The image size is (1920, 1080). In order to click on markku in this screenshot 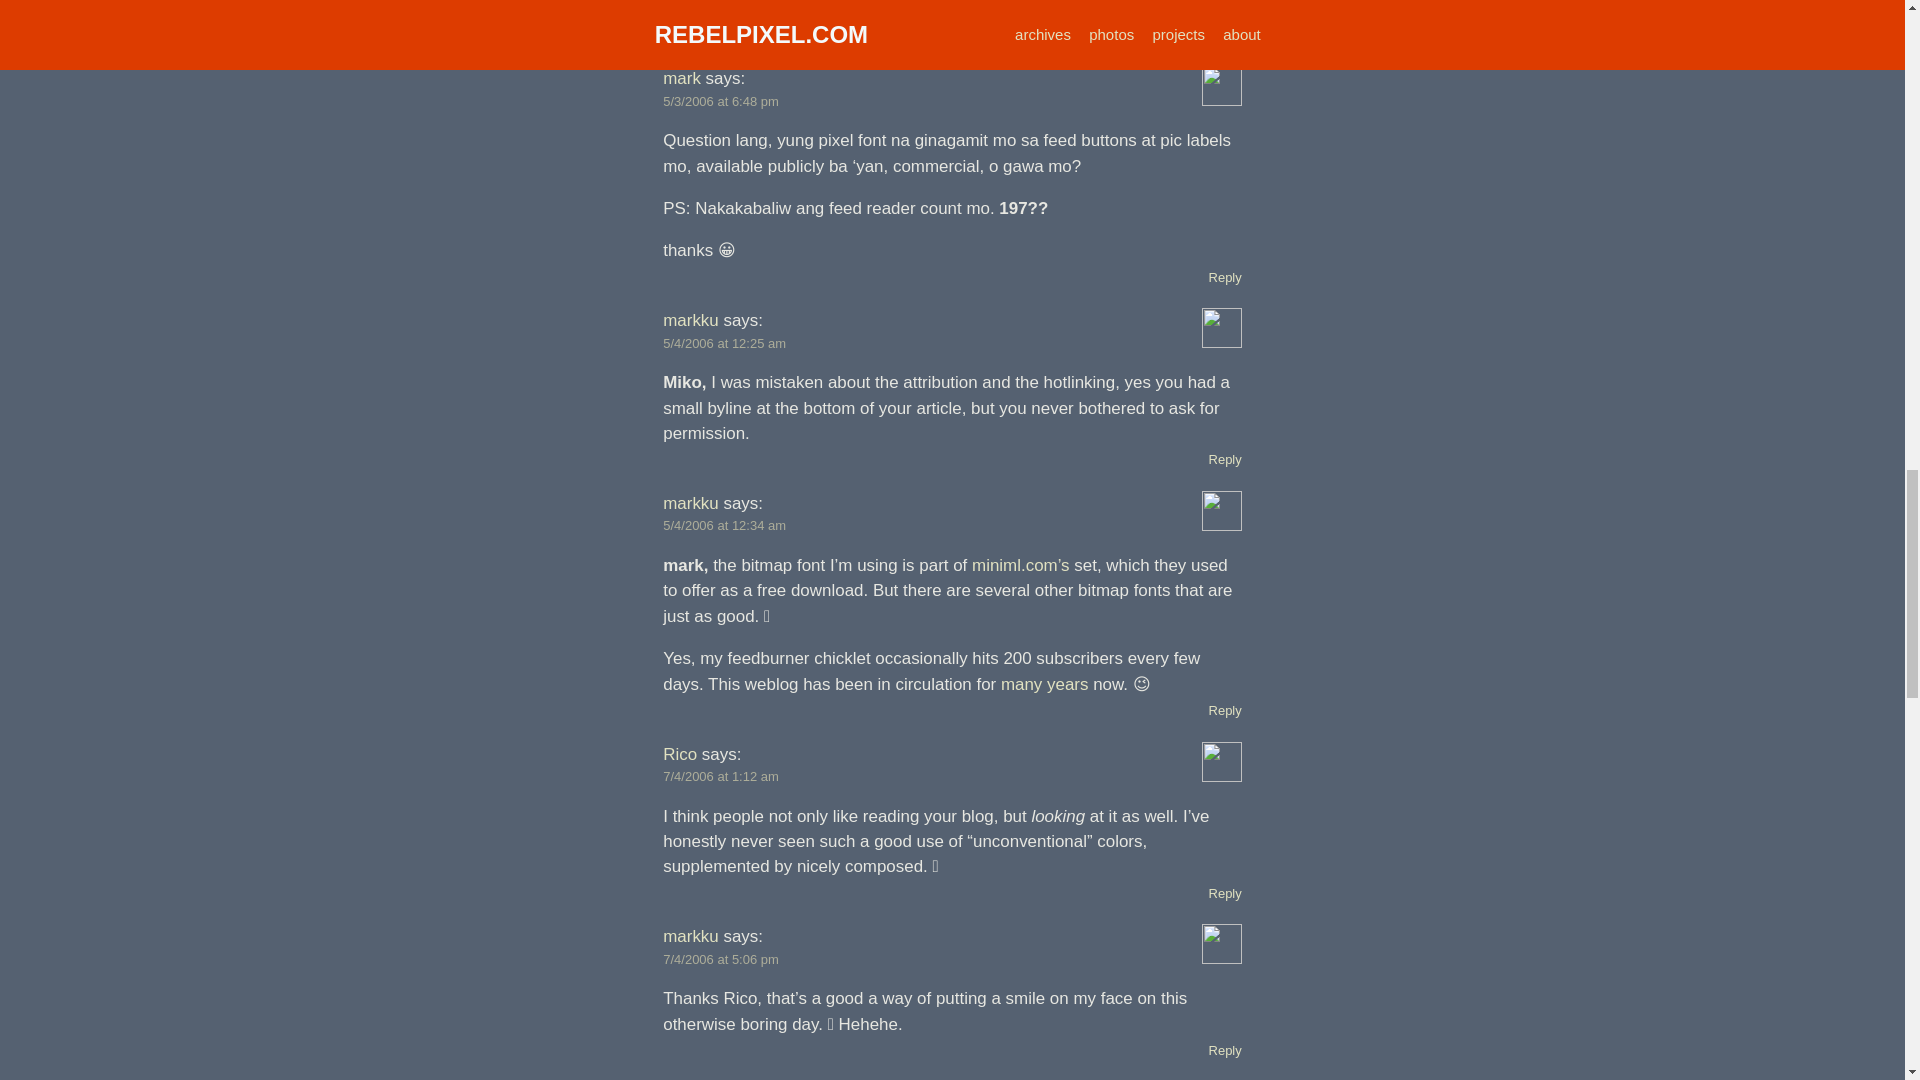, I will do `click(690, 320)`.